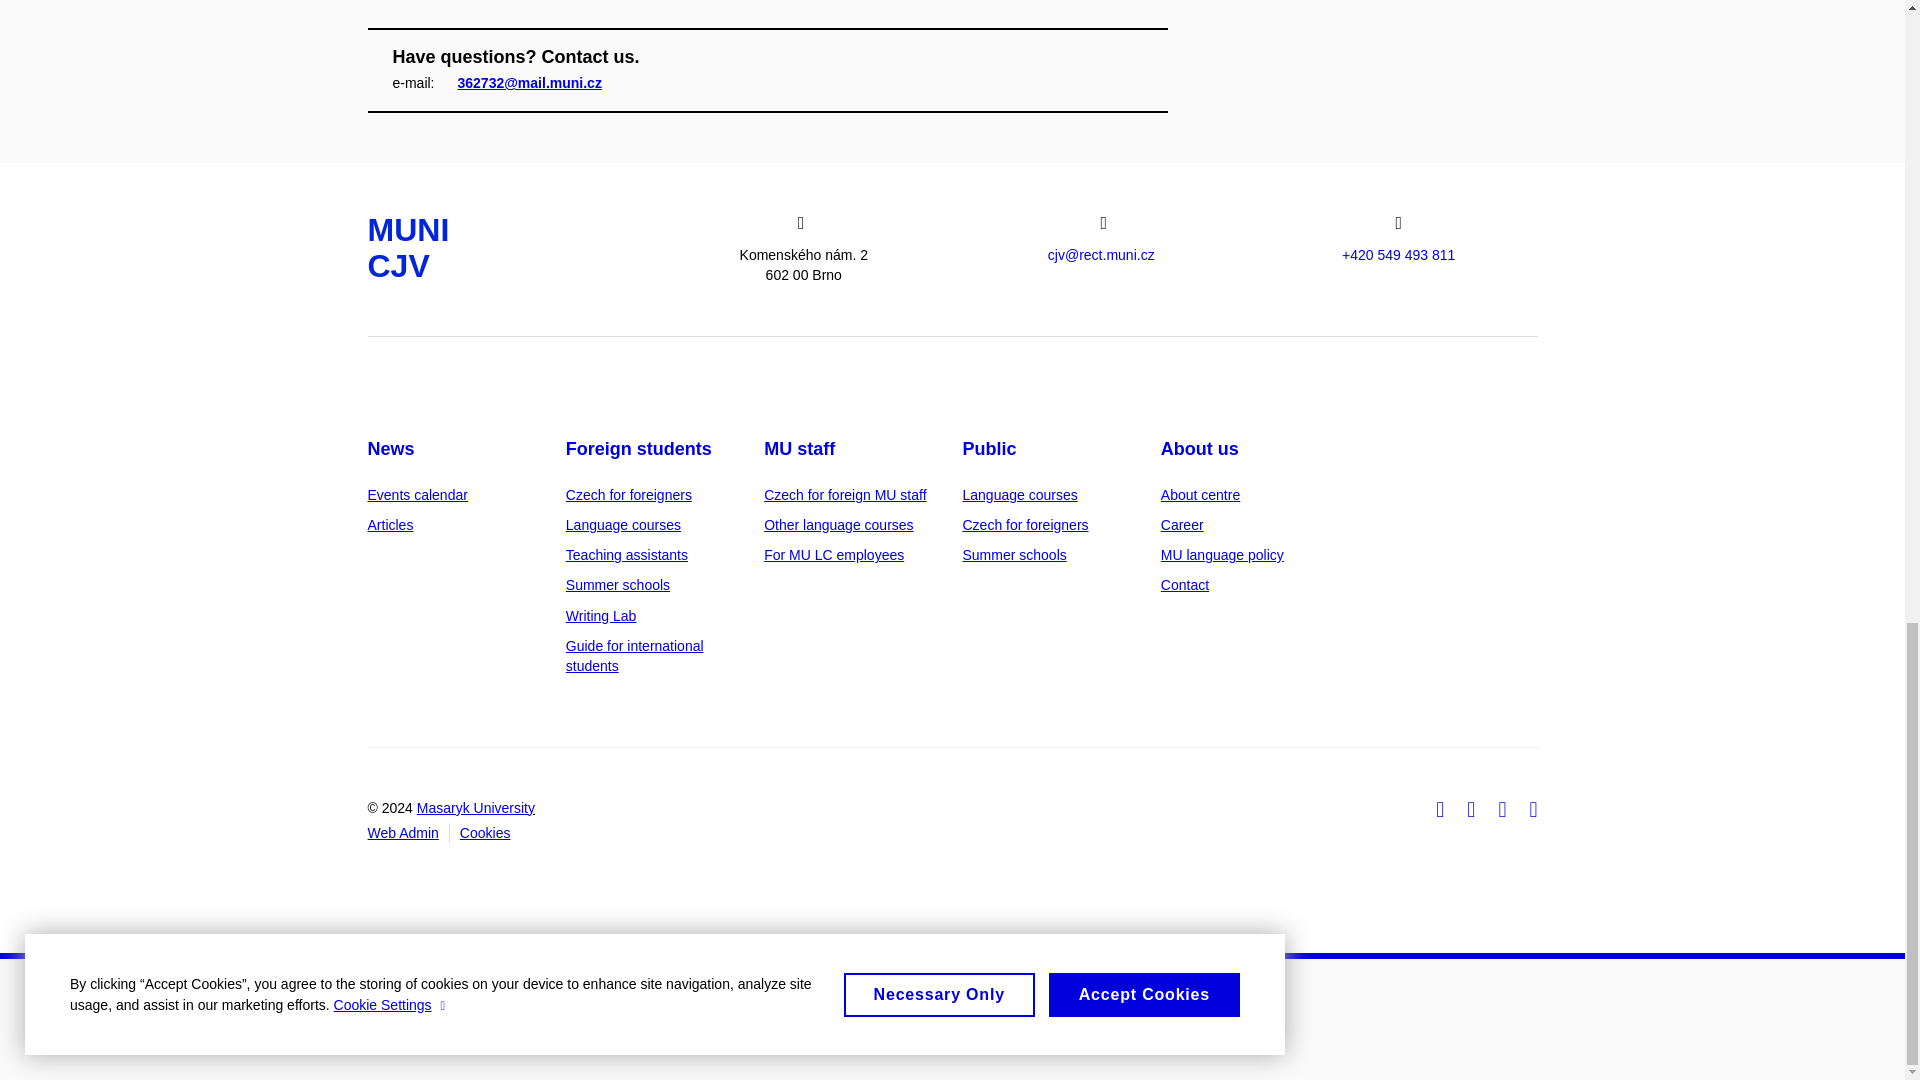 The width and height of the screenshot is (1920, 1080). I want to click on Public, so click(988, 448).